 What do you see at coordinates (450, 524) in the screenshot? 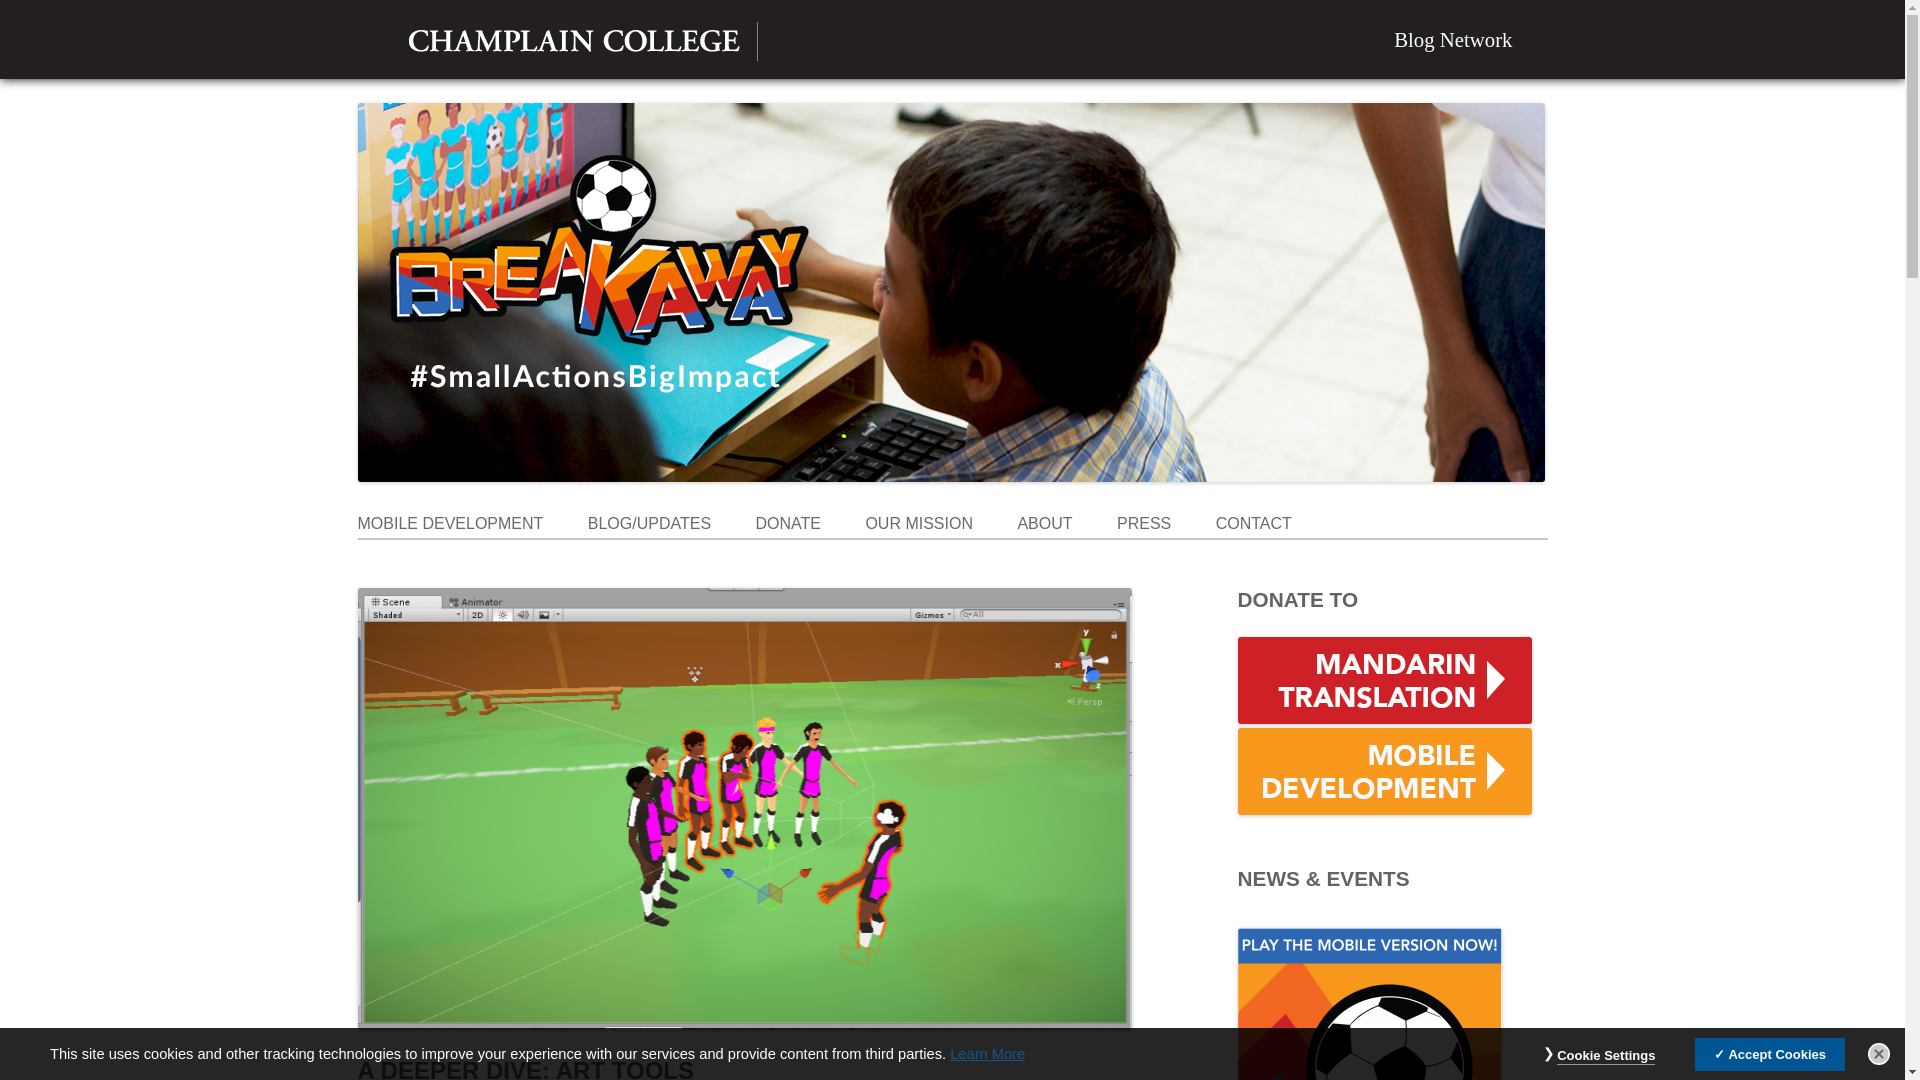
I see `MOBILE DEVELOPMENT` at bounding box center [450, 524].